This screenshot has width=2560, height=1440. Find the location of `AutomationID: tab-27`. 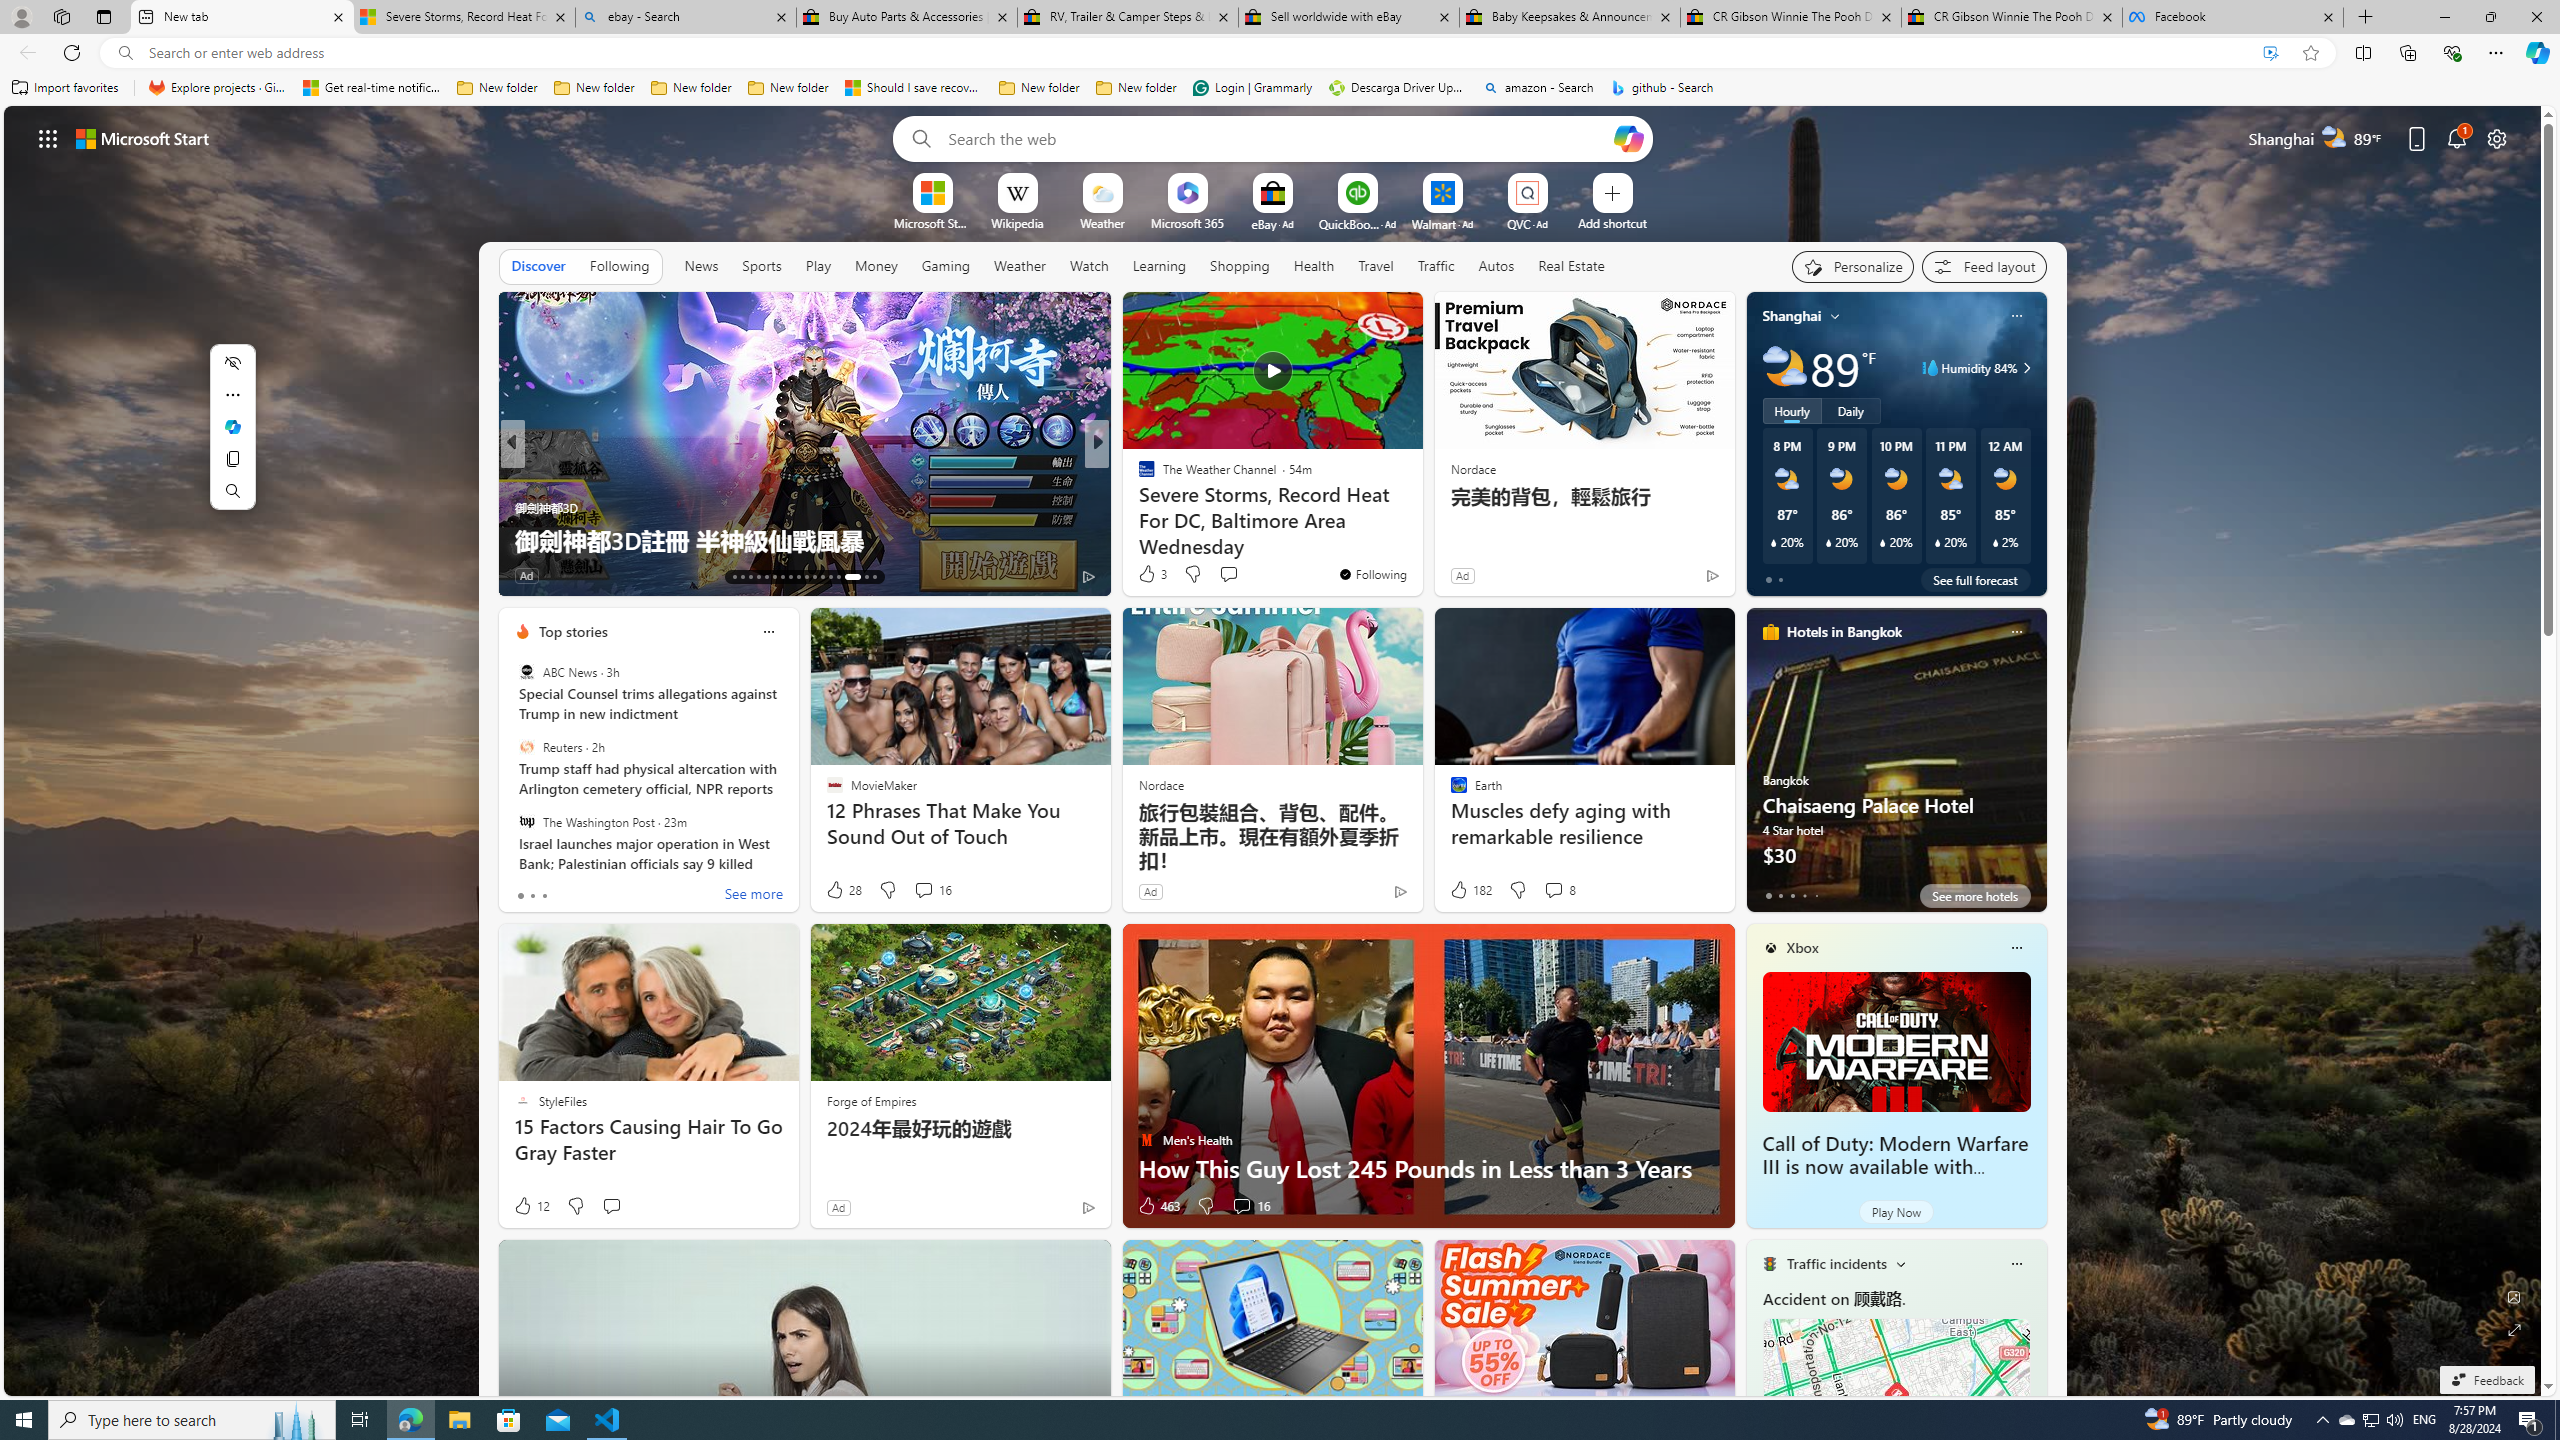

AutomationID: tab-27 is located at coordinates (846, 577).